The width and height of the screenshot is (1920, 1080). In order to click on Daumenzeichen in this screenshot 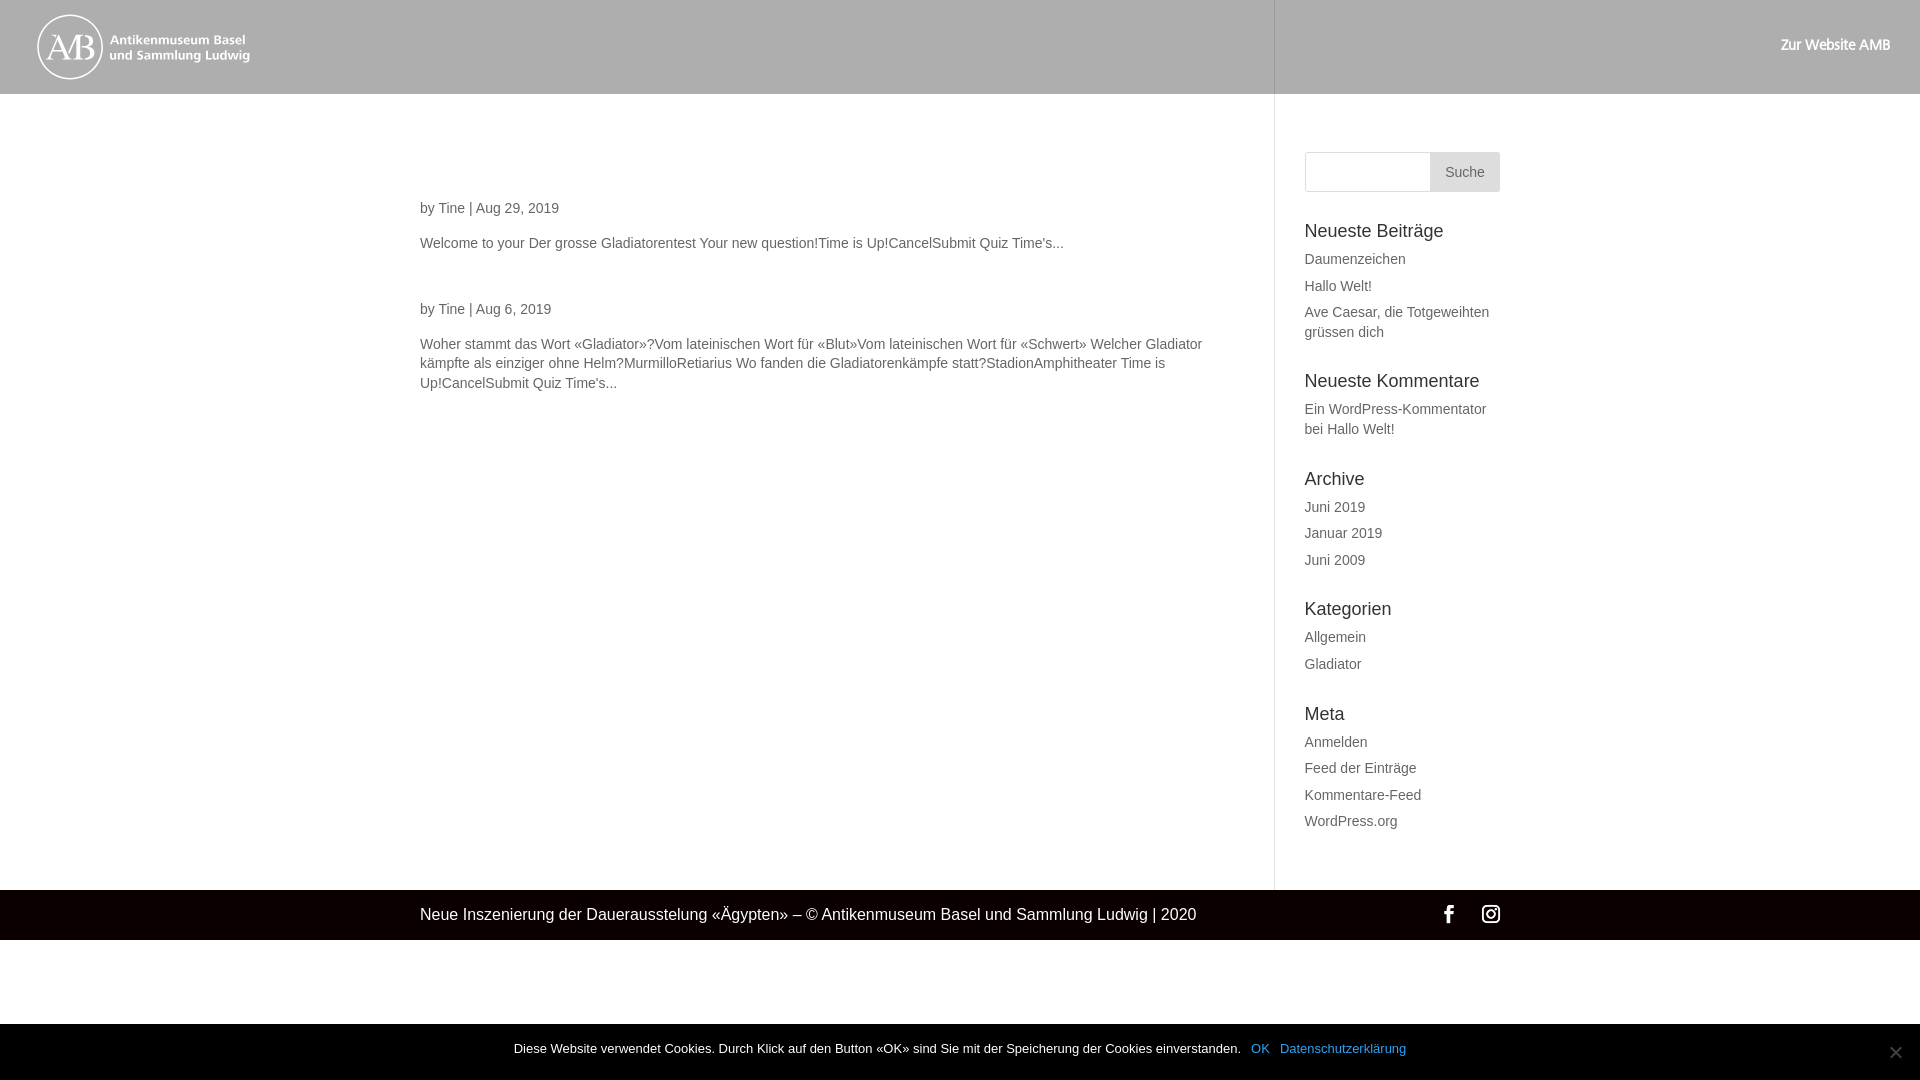, I will do `click(1356, 259)`.